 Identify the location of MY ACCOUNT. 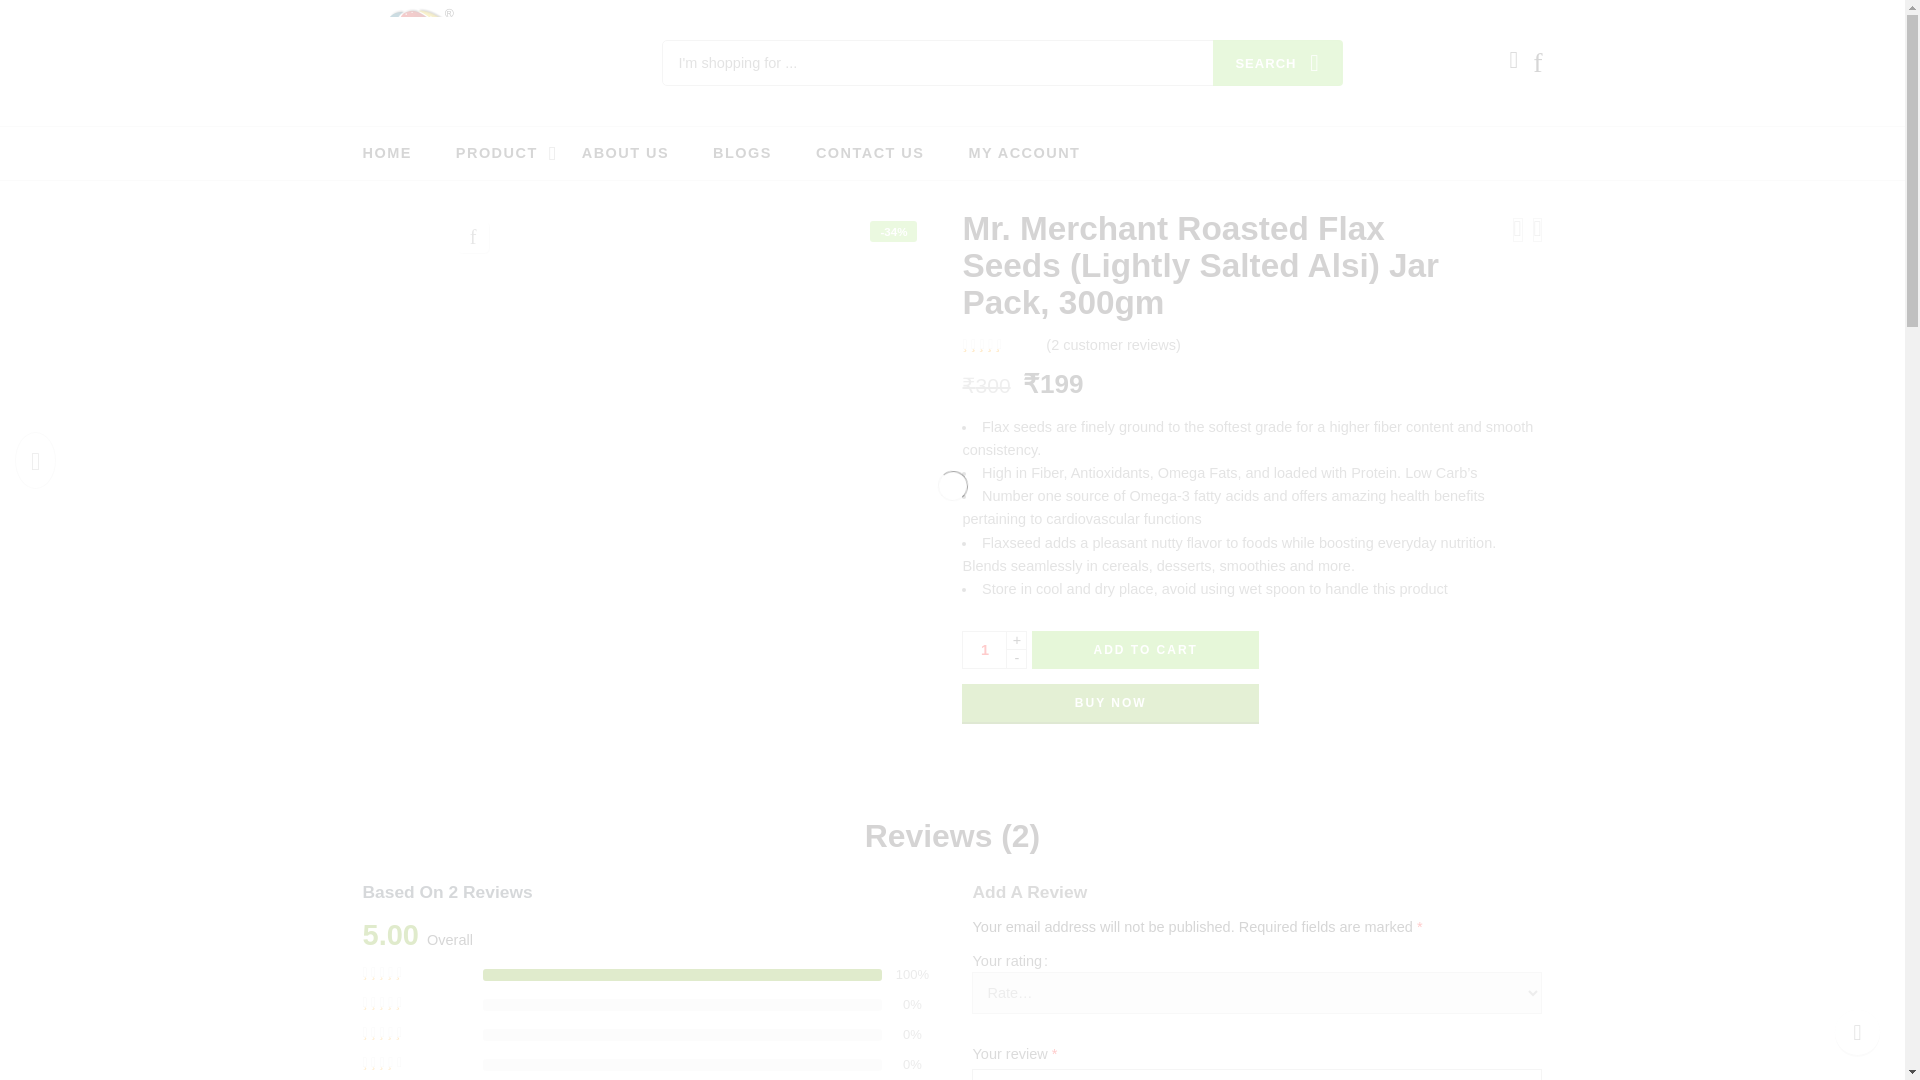
(1023, 154).